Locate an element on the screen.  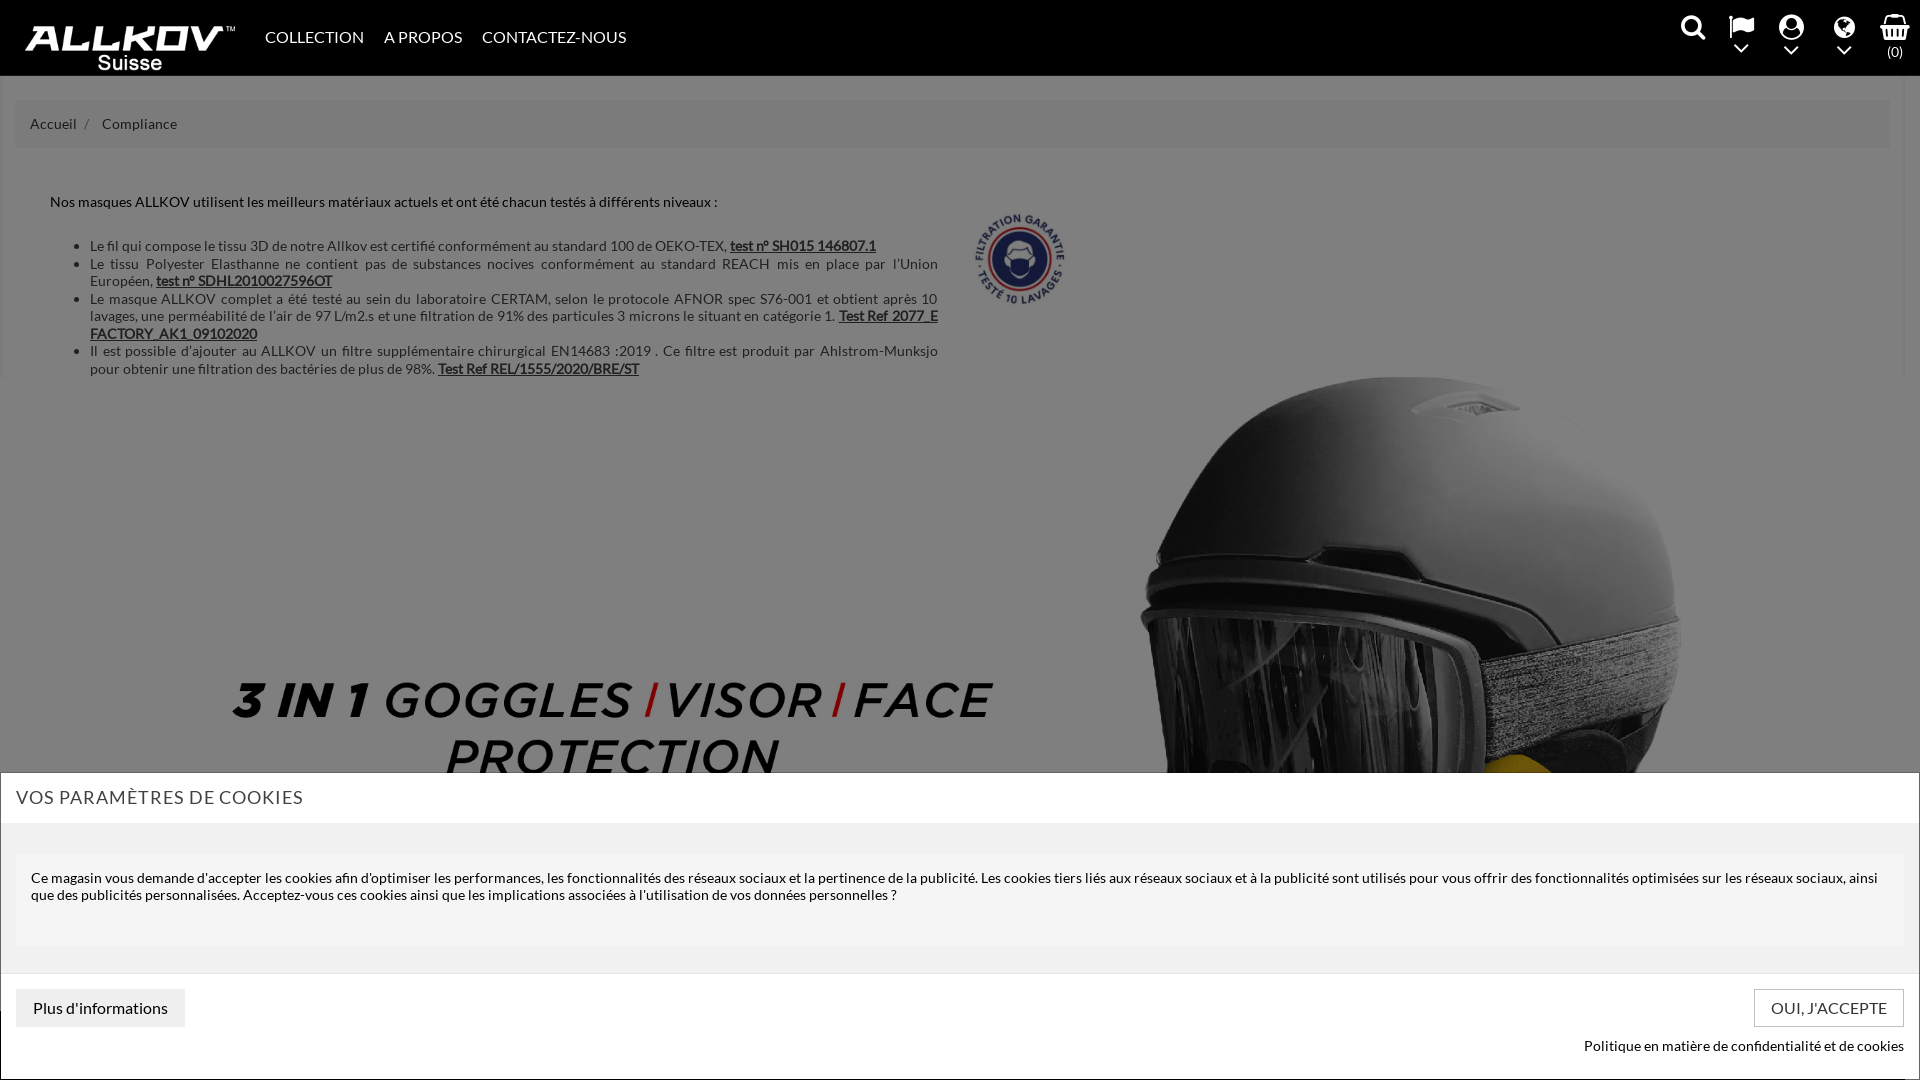
Facebook is located at coordinates (924, 1046).